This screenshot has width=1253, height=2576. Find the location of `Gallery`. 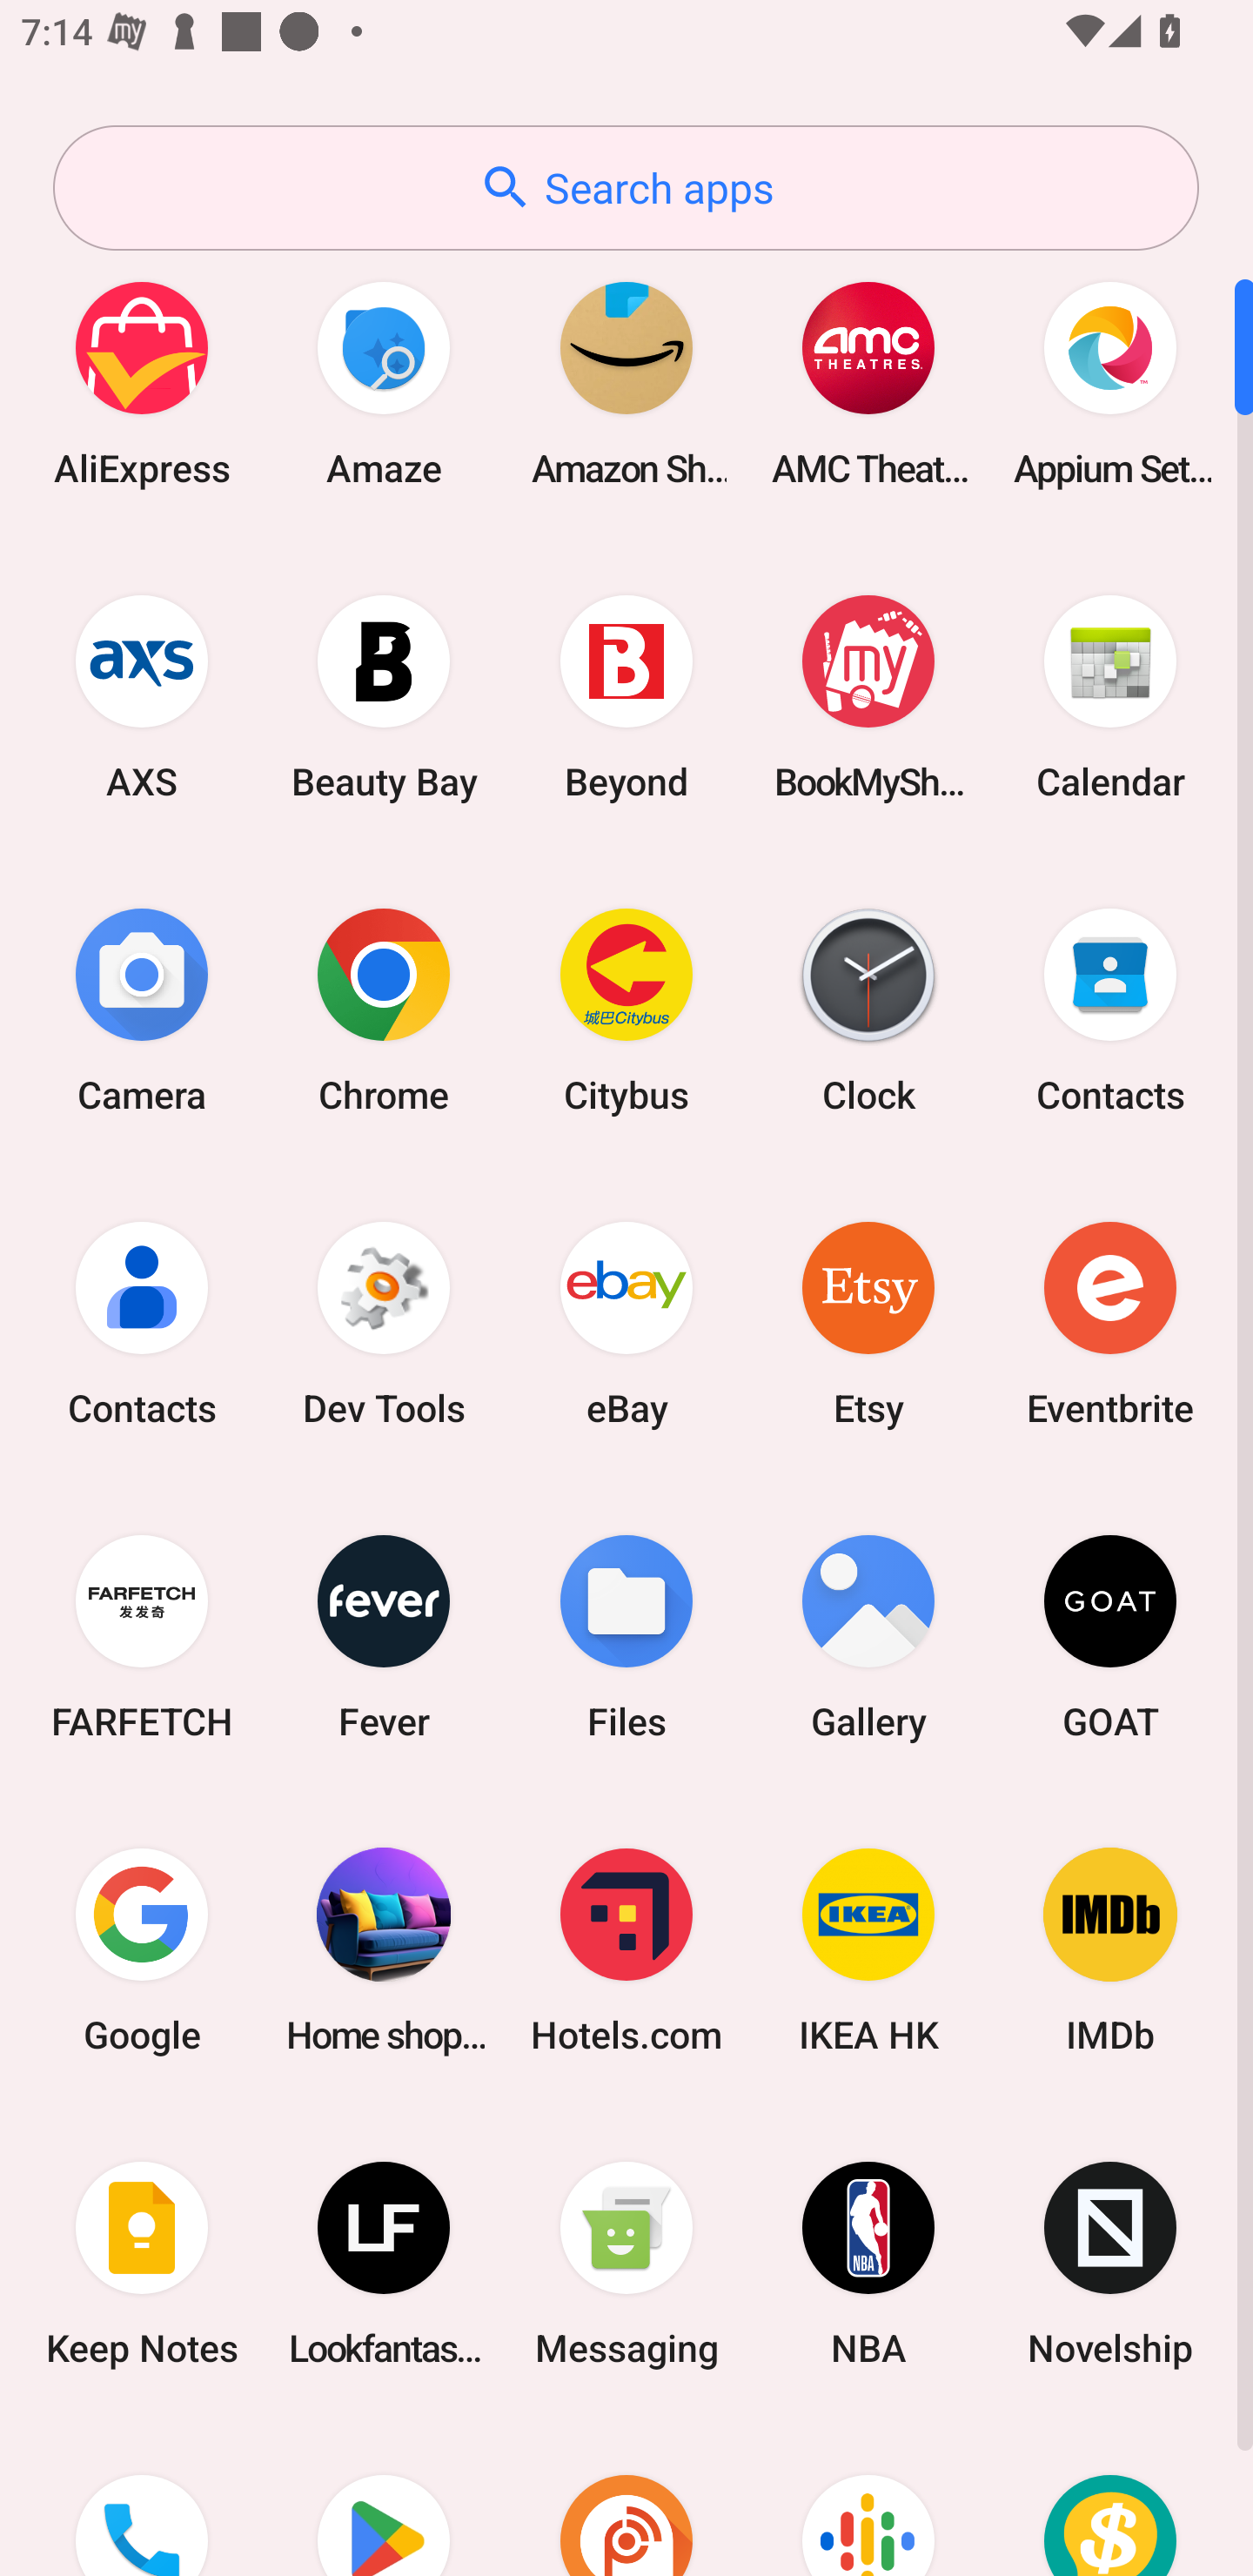

Gallery is located at coordinates (868, 1636).